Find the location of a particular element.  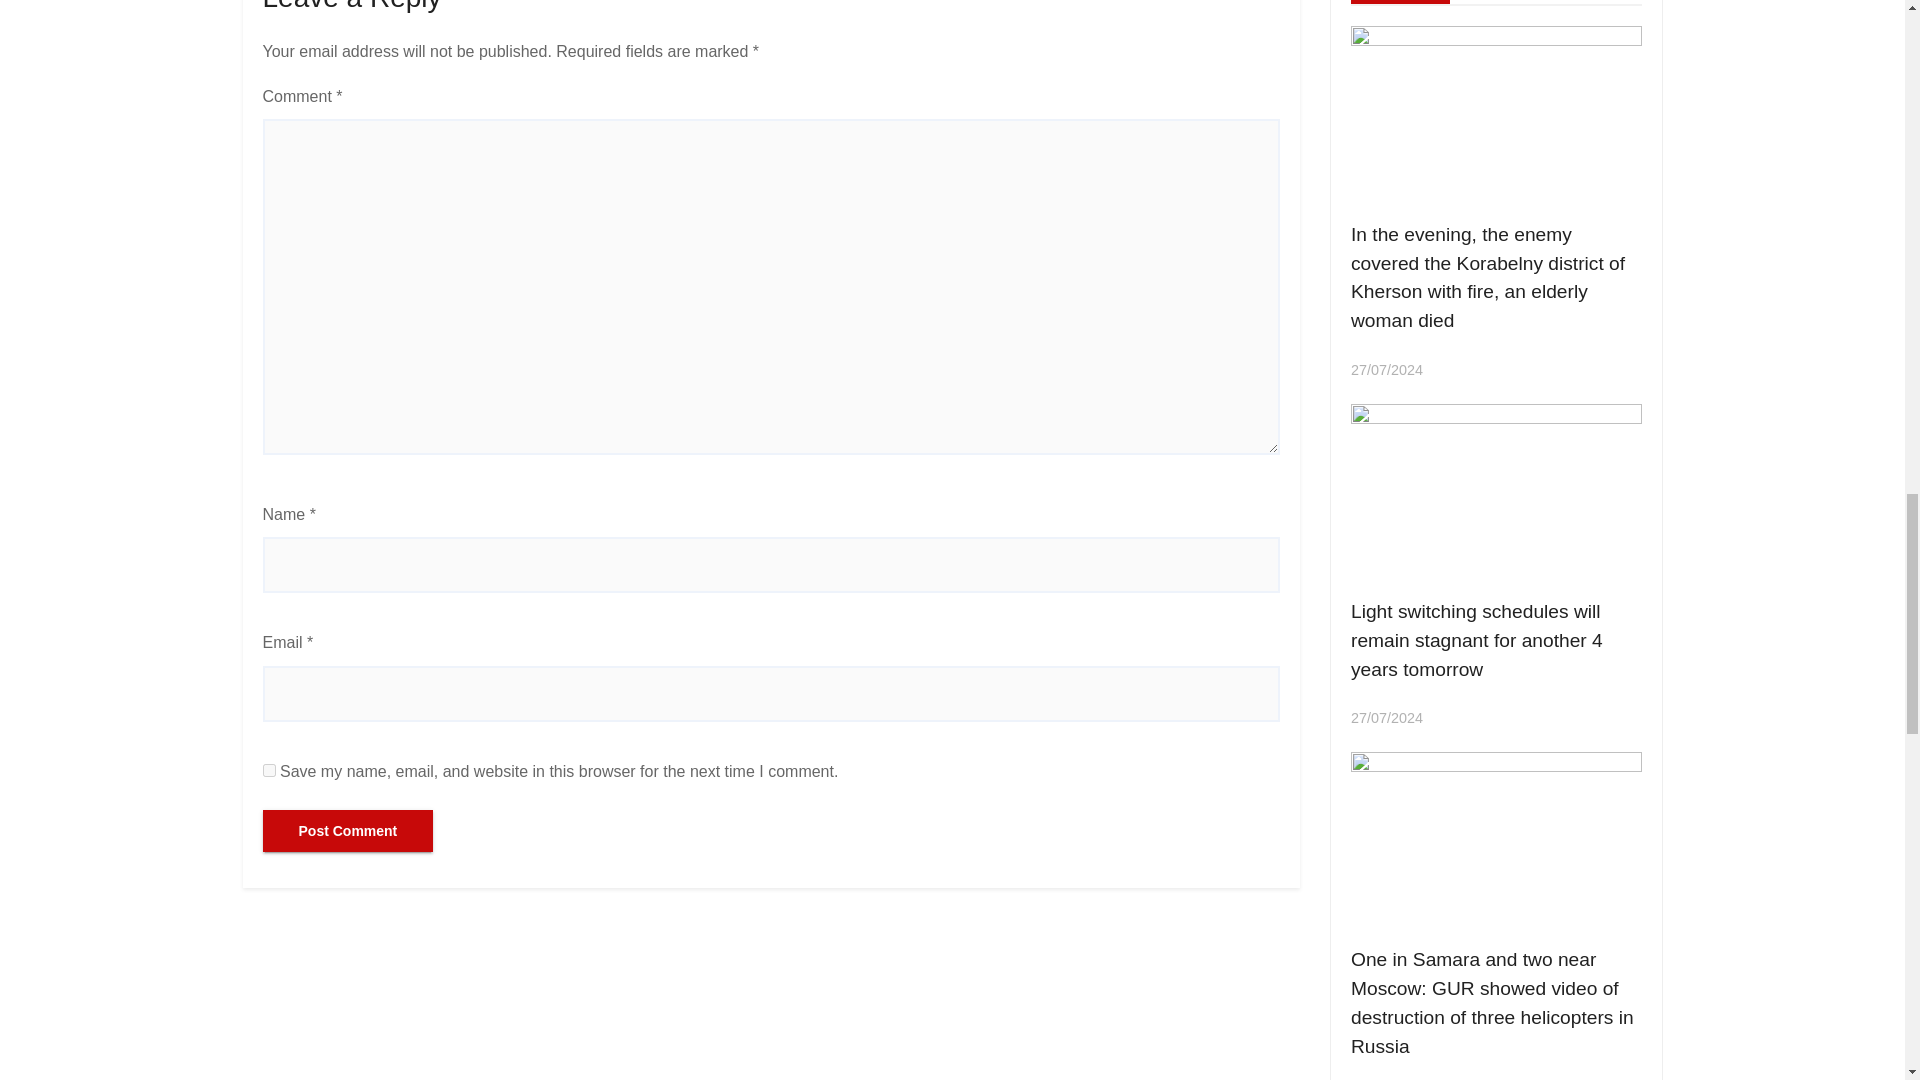

Post Comment is located at coordinates (347, 831).